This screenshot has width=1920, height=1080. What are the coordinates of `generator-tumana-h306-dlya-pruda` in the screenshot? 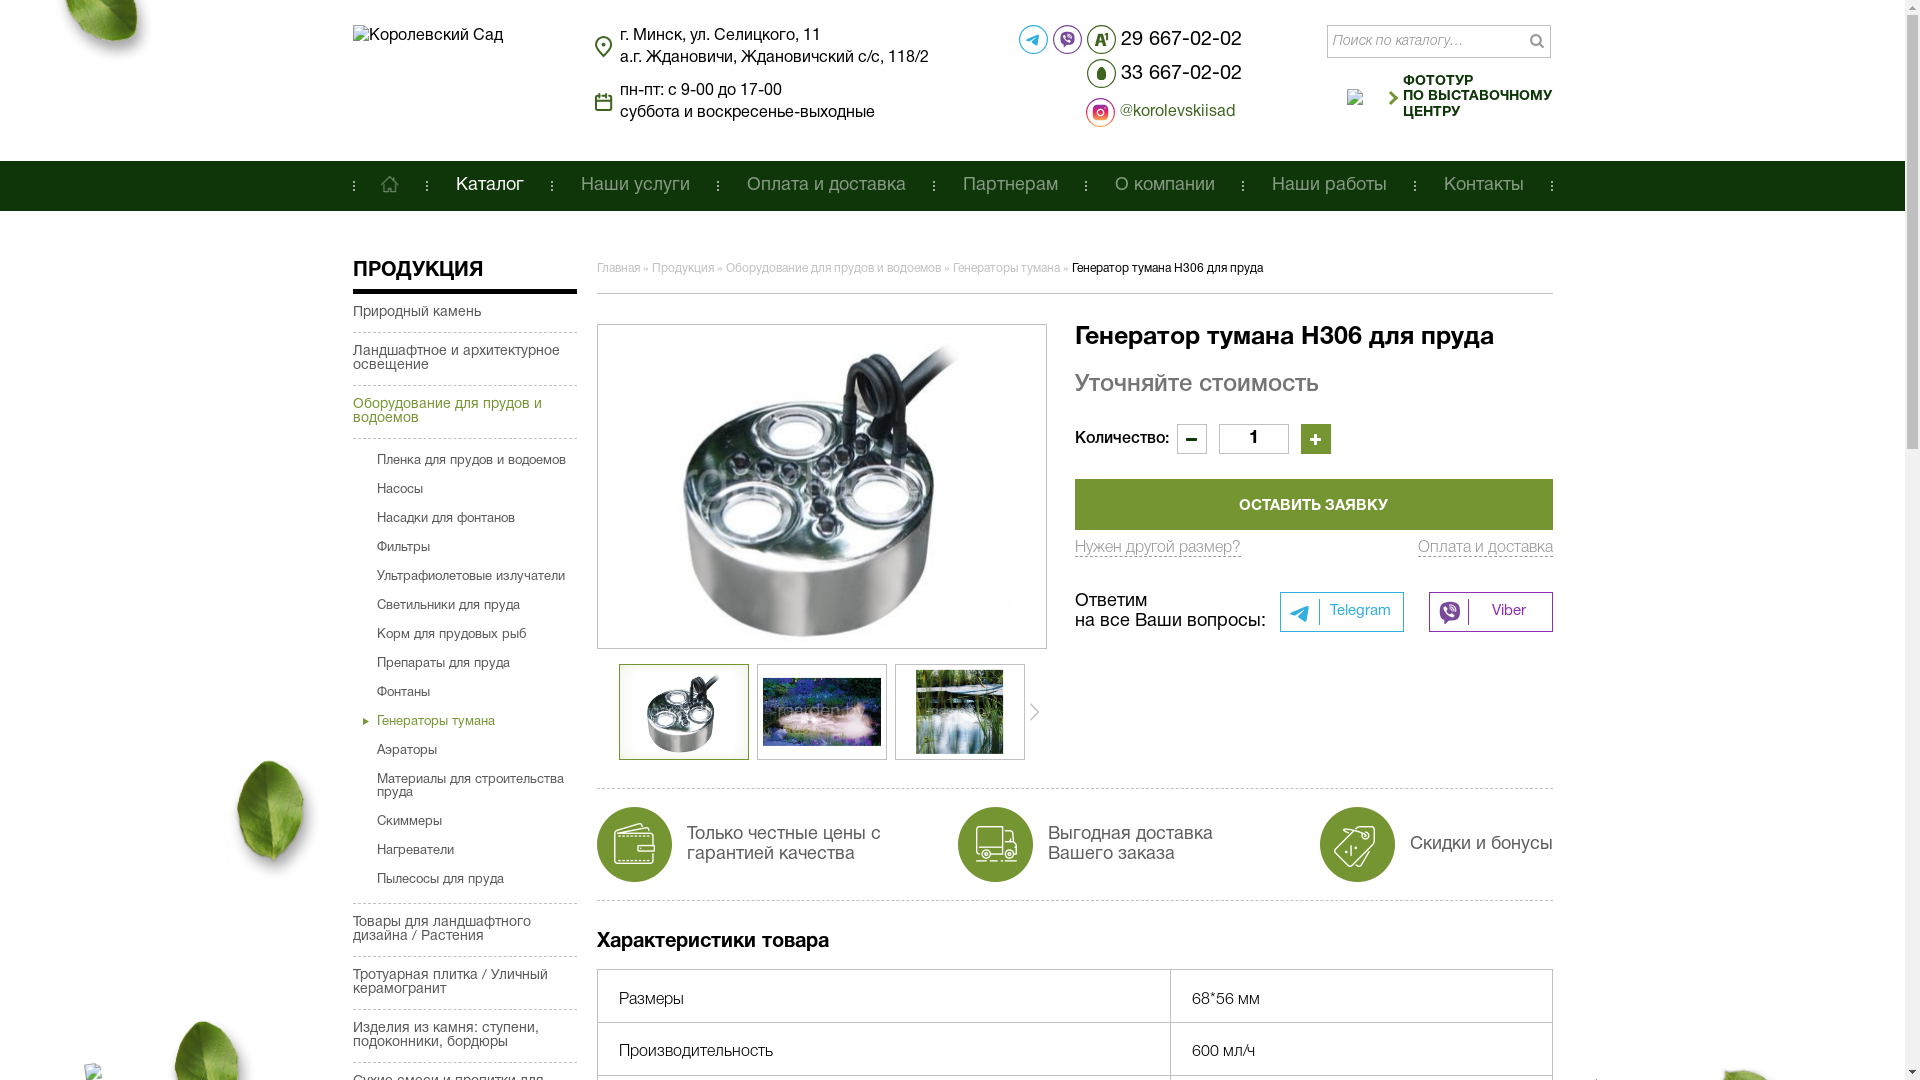 It's located at (821, 486).